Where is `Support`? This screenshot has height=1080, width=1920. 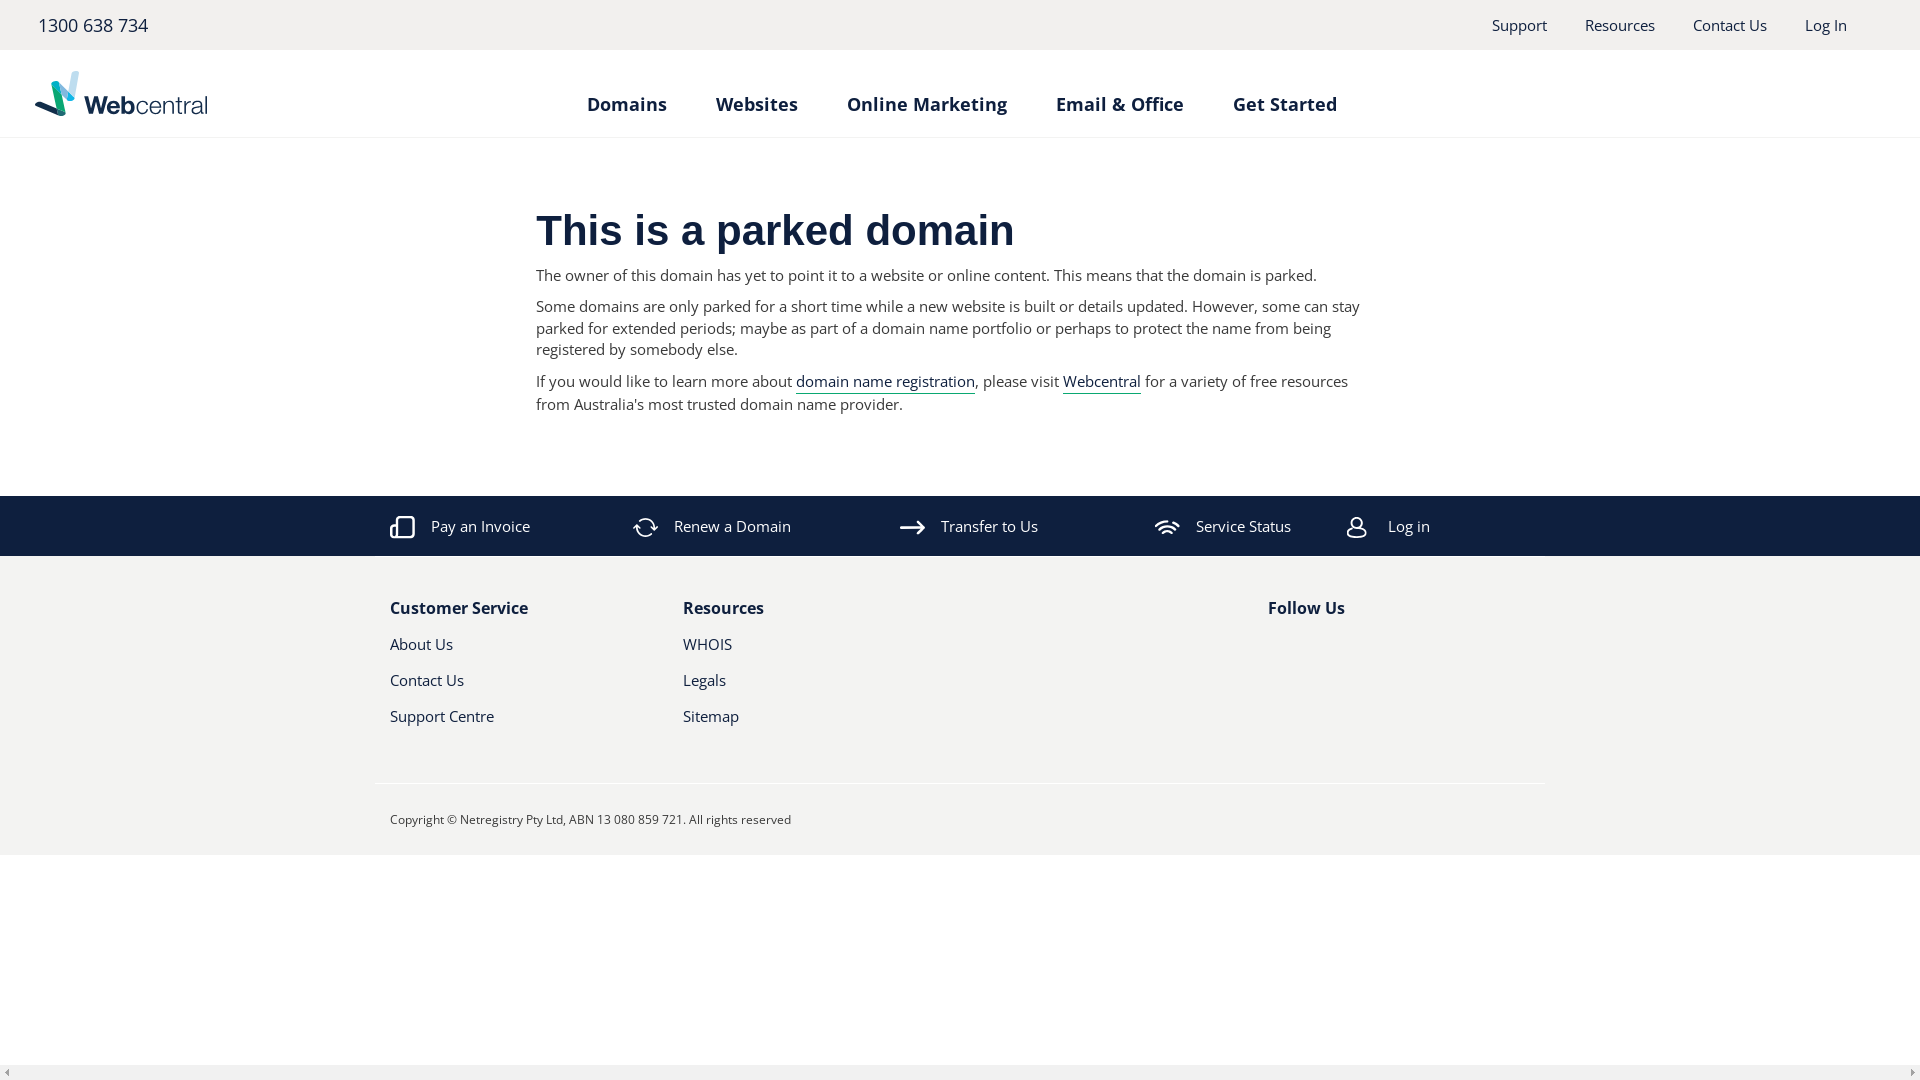
Support is located at coordinates (1520, 25).